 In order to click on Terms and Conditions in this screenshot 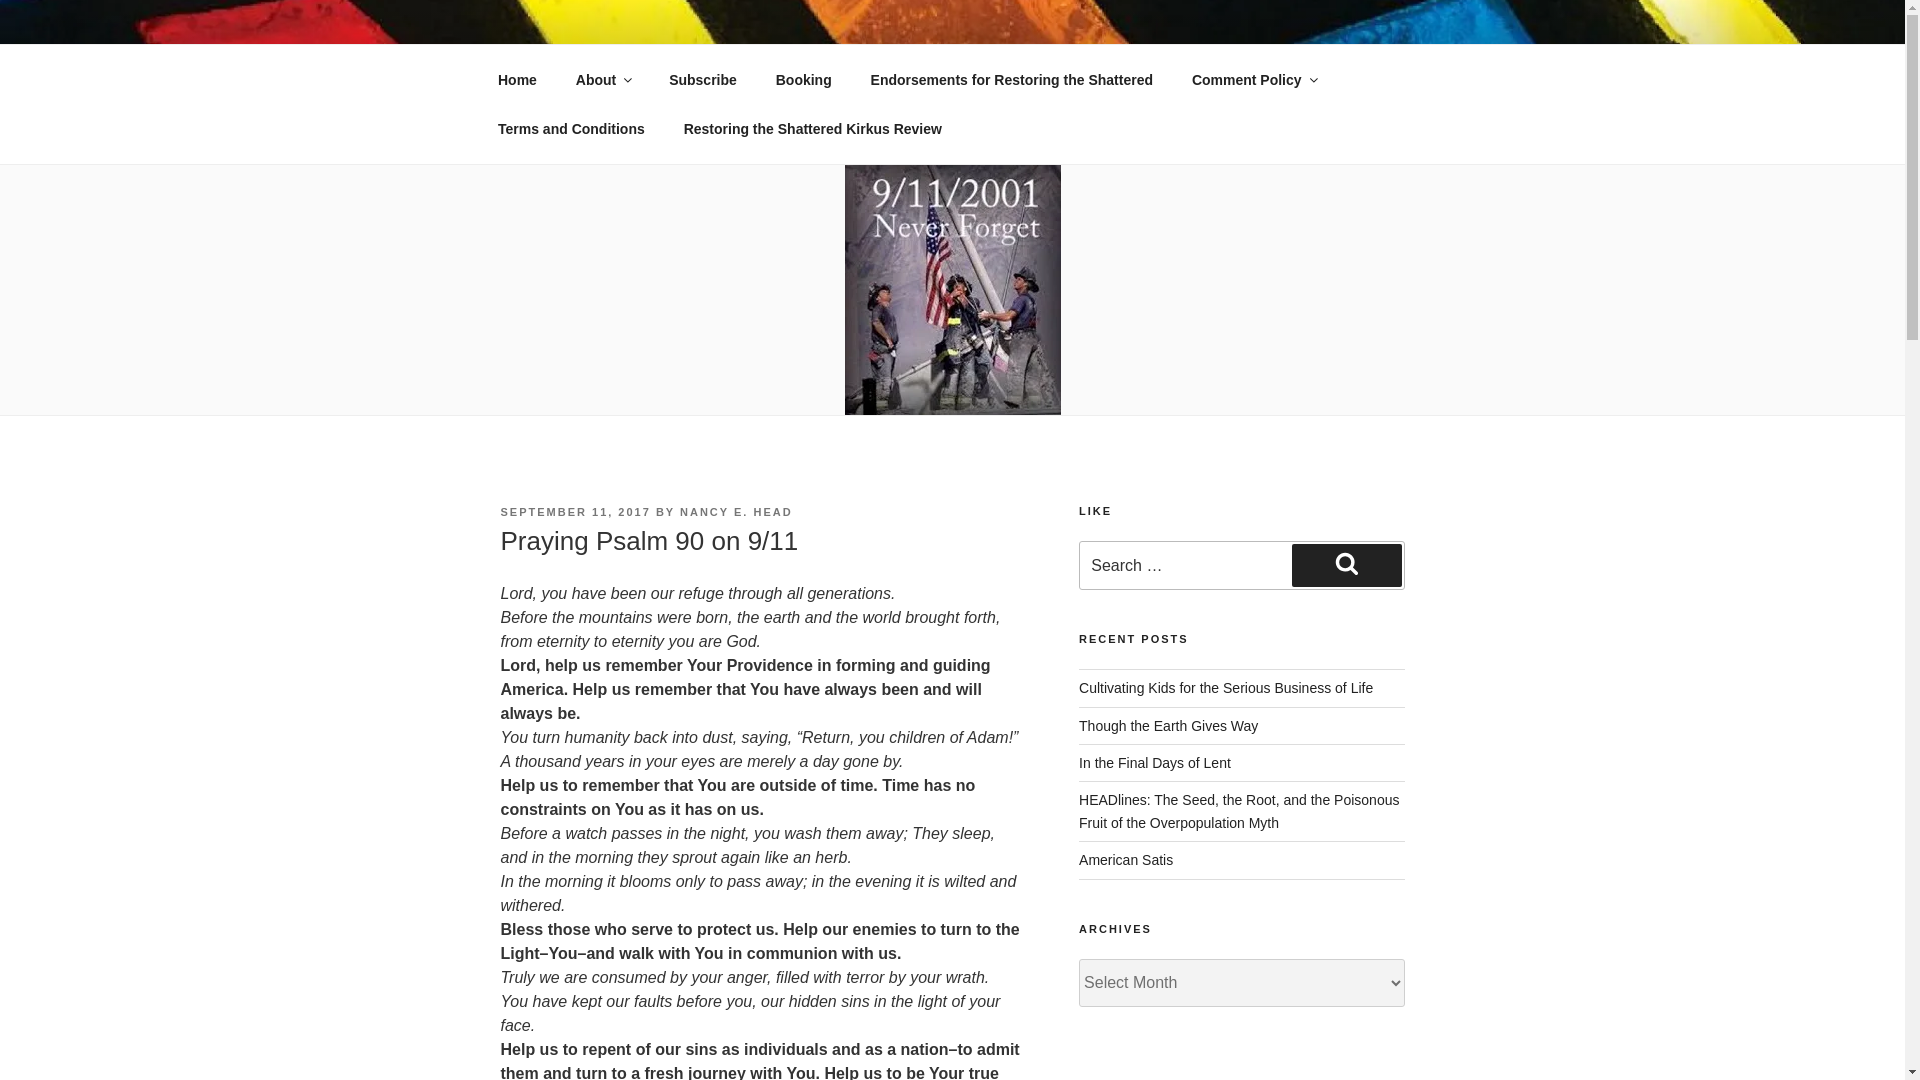, I will do `click(571, 128)`.